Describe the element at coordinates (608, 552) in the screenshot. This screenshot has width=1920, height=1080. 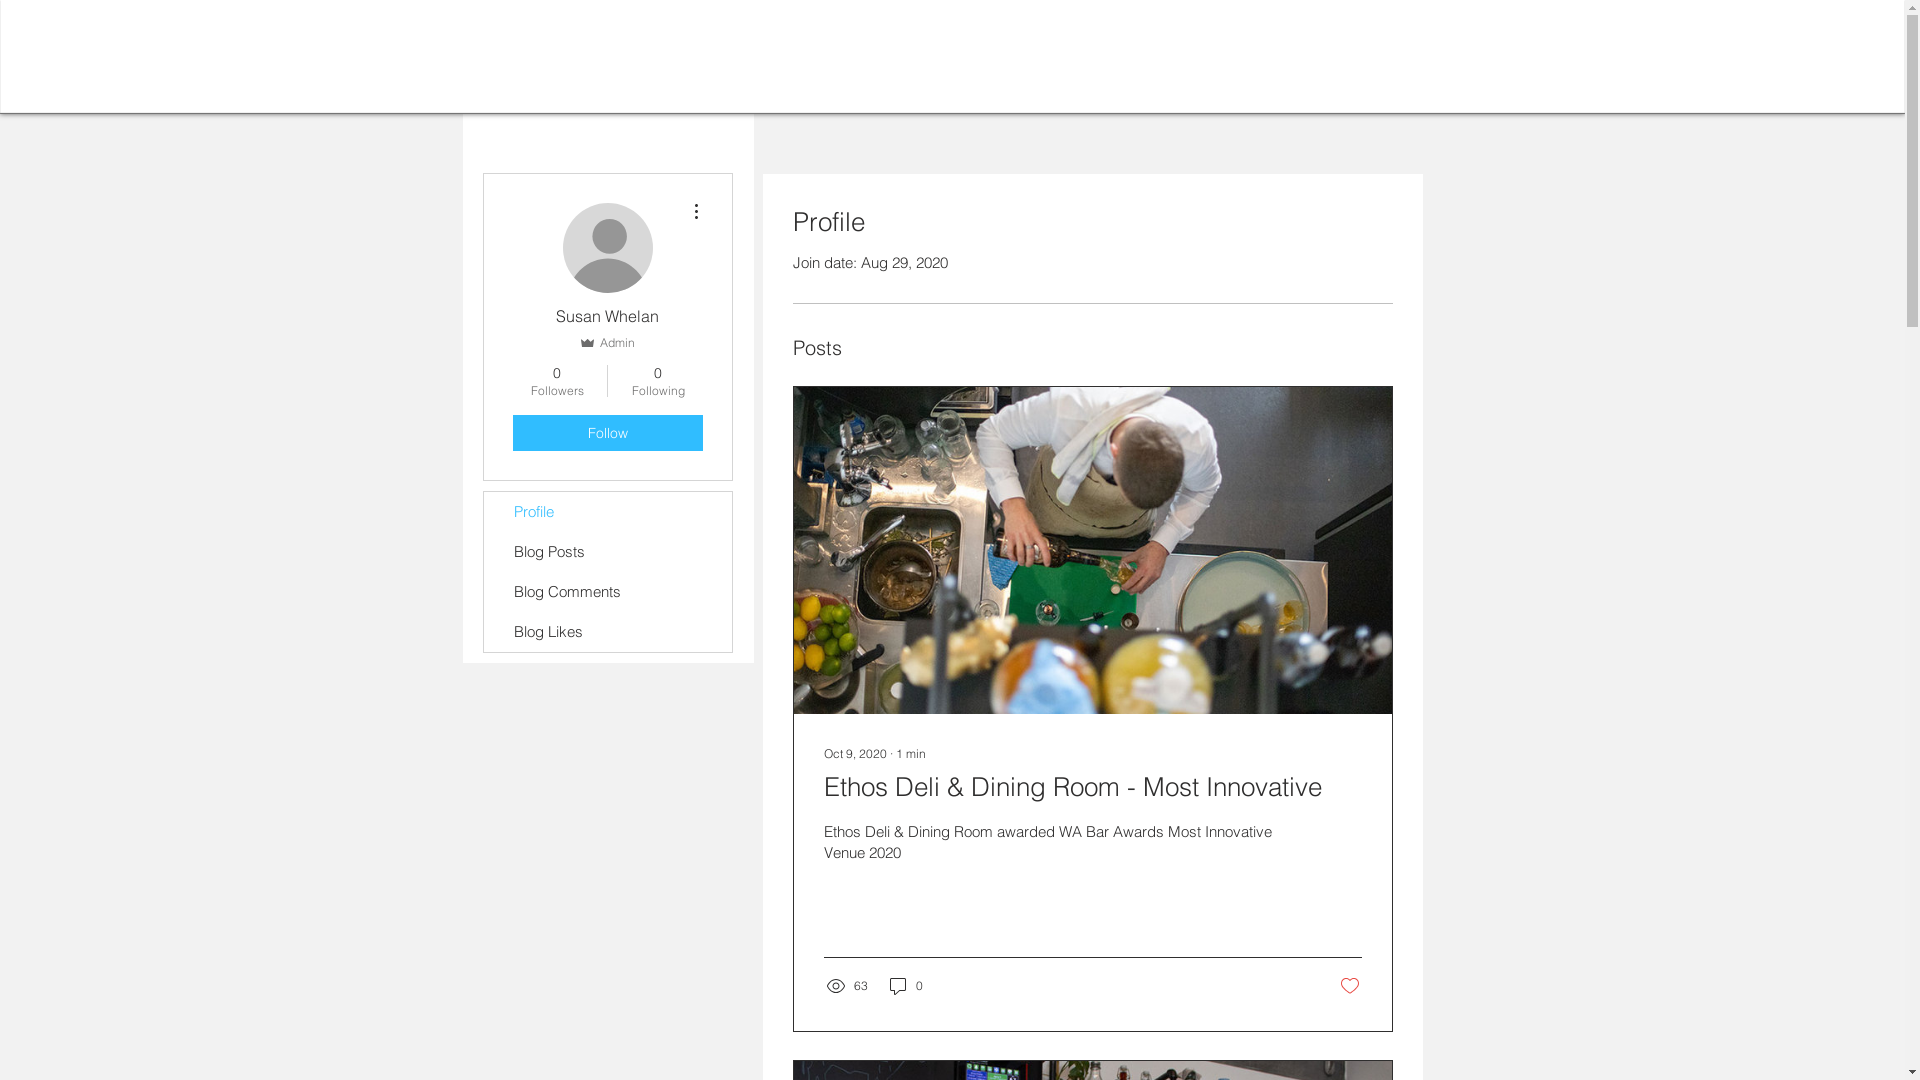
I see `Blog Posts` at that location.